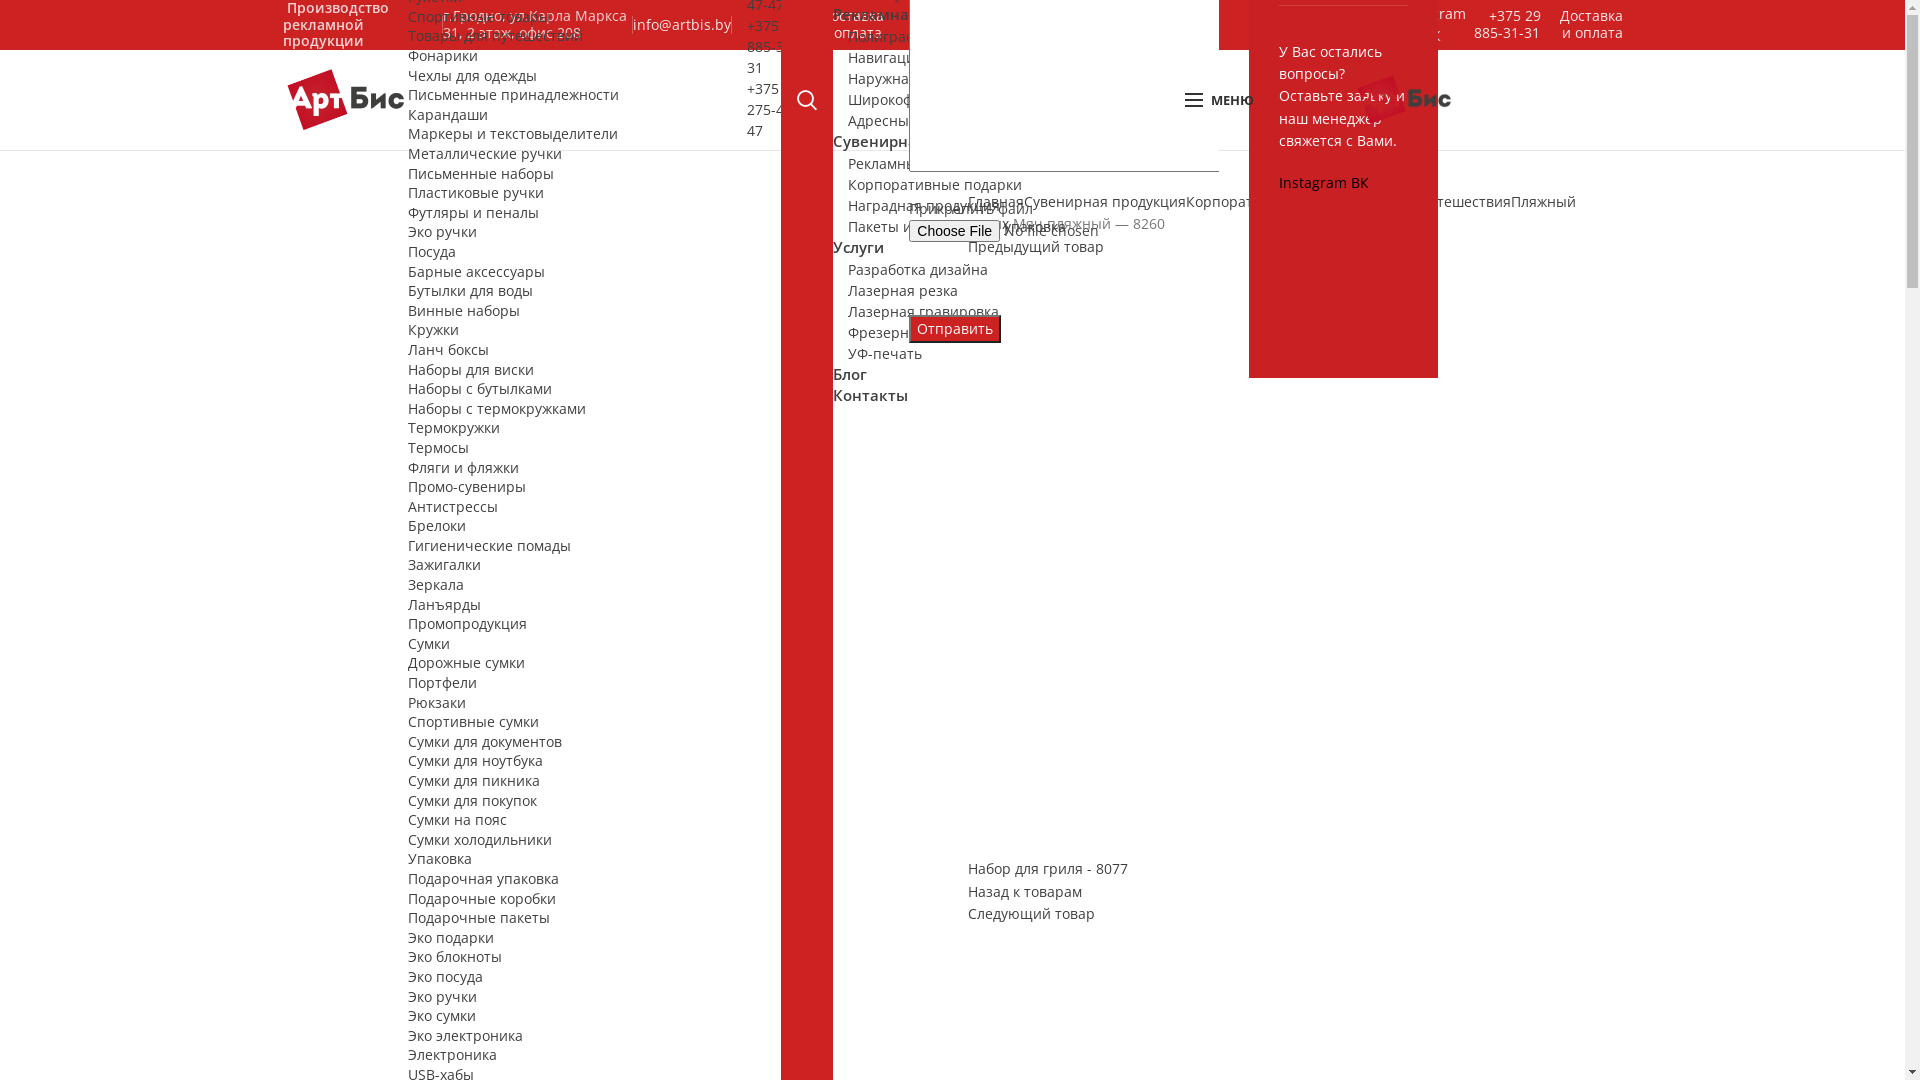 This screenshot has width=1920, height=1080. What do you see at coordinates (682, 24) in the screenshot?
I see `info@artbis.by` at bounding box center [682, 24].